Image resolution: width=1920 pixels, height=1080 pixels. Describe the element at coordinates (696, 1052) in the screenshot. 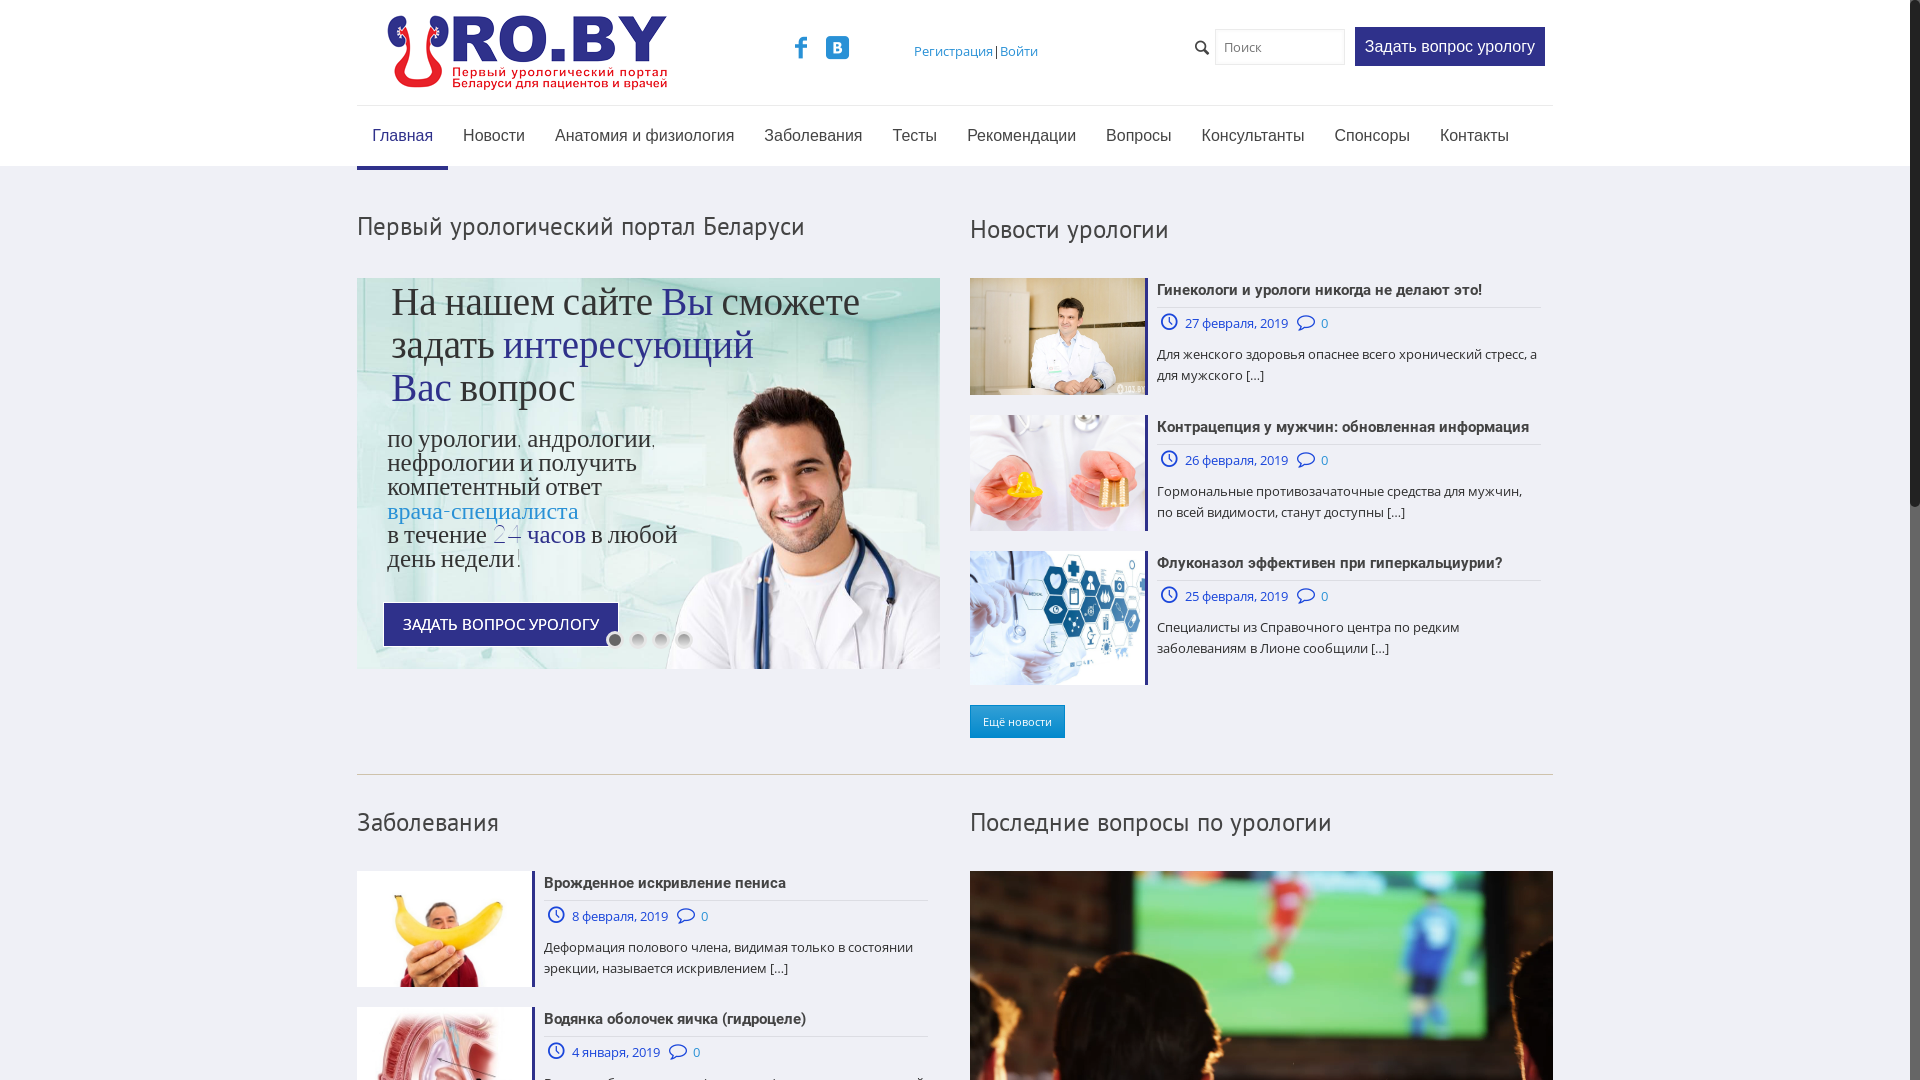

I see `0` at that location.